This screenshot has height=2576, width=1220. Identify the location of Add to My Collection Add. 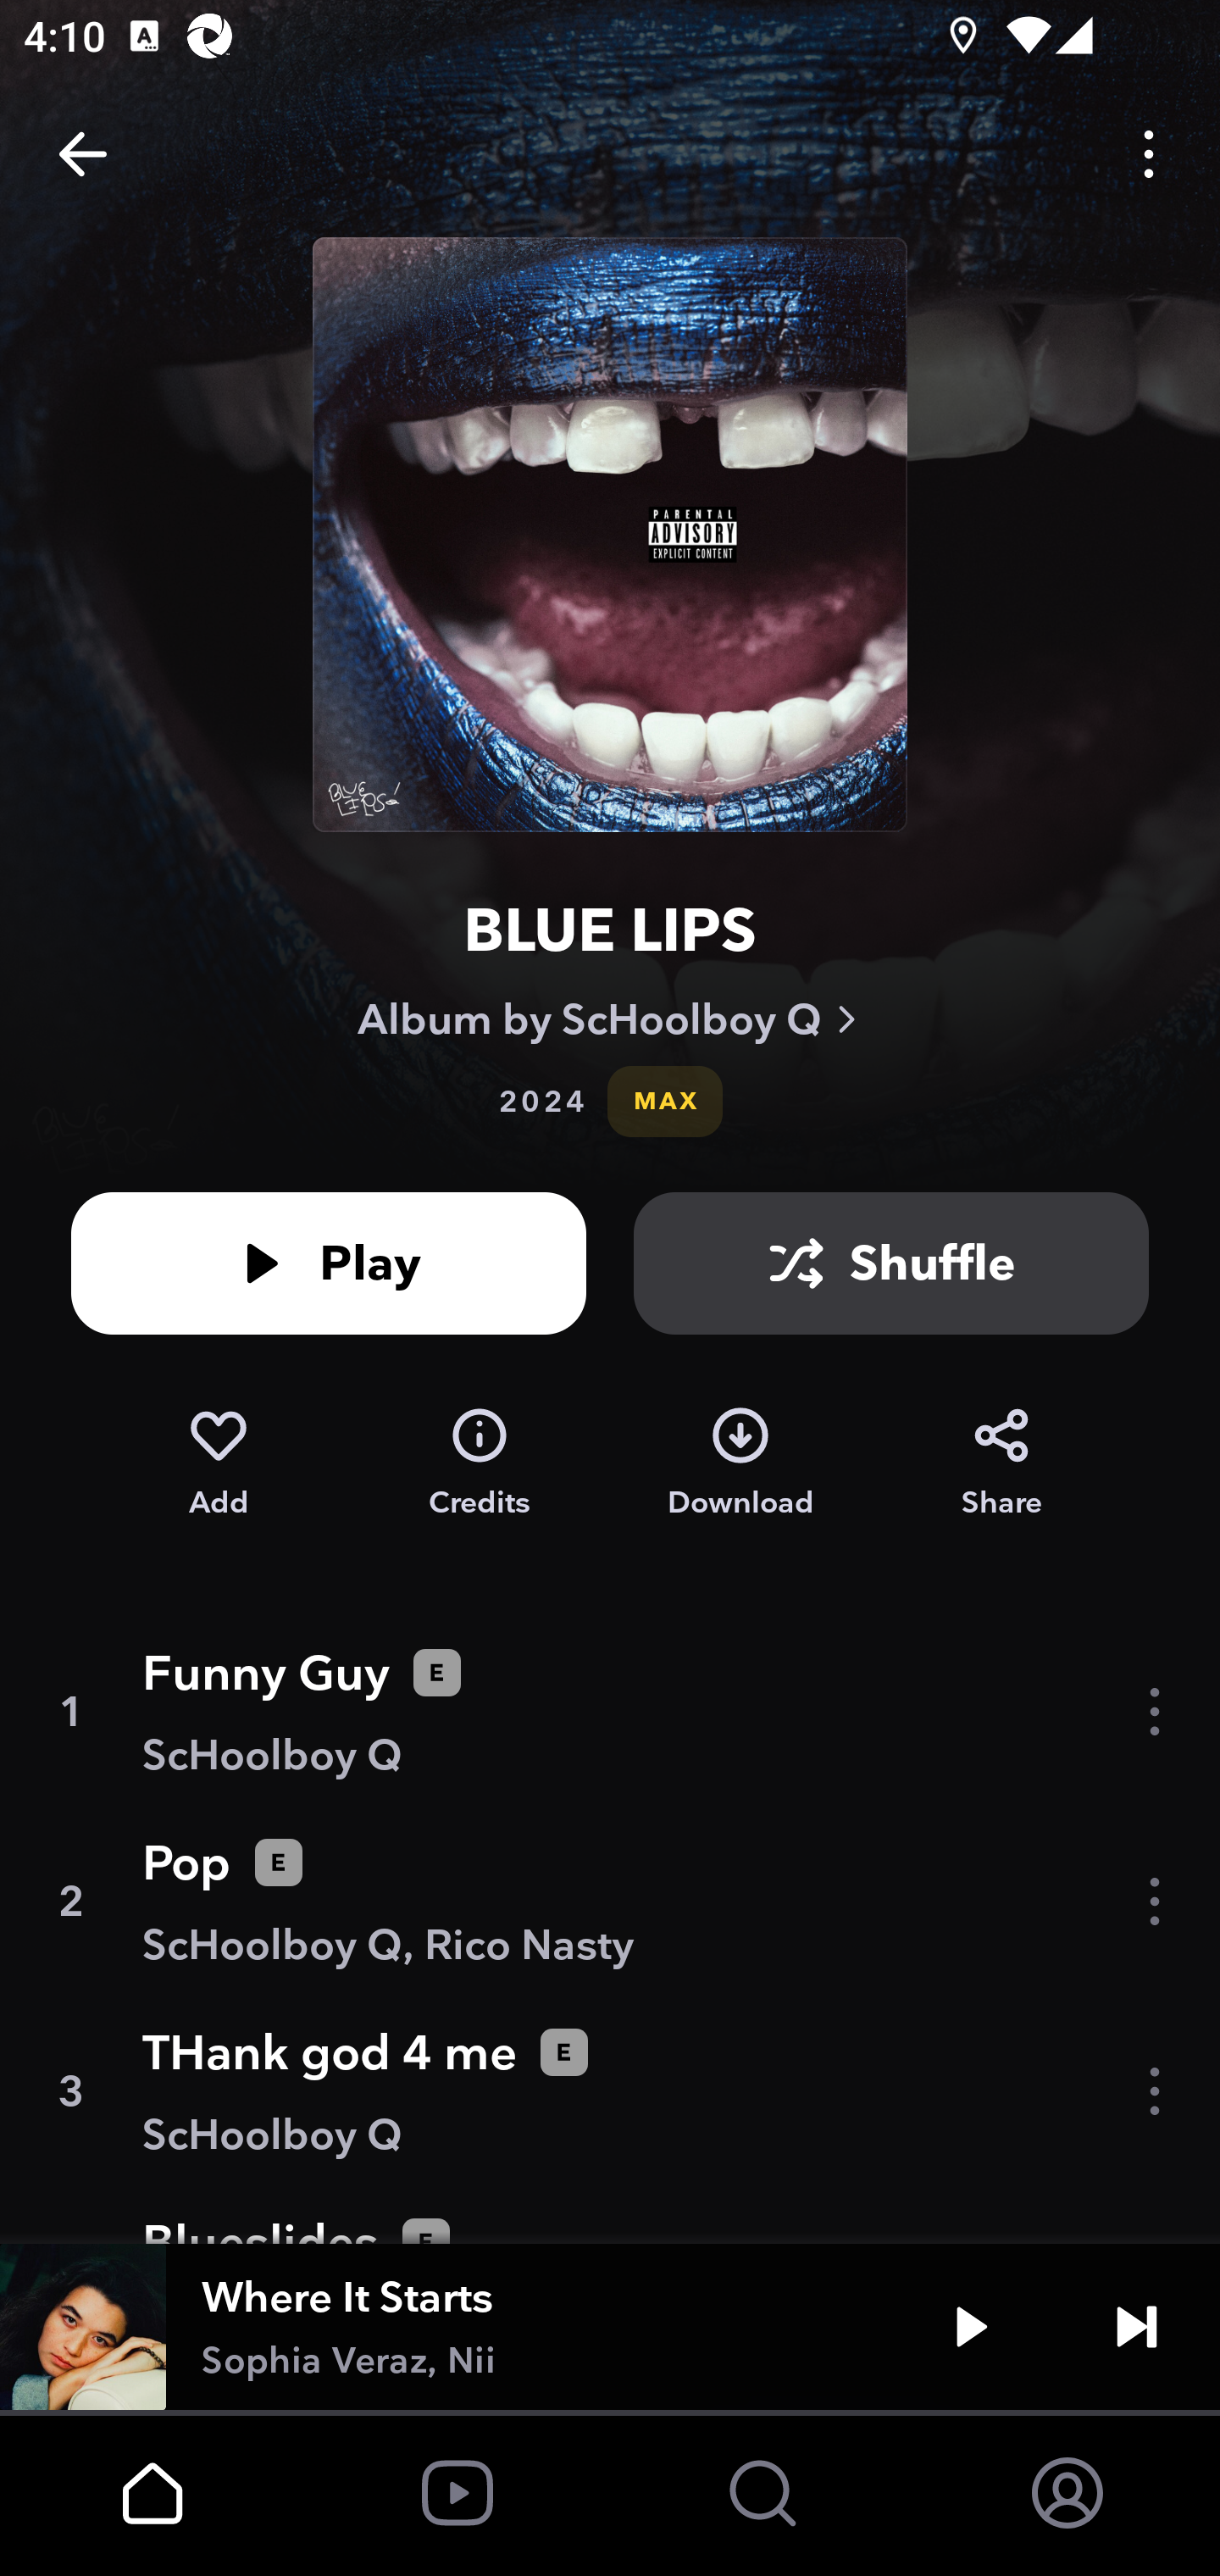
(218, 1463).